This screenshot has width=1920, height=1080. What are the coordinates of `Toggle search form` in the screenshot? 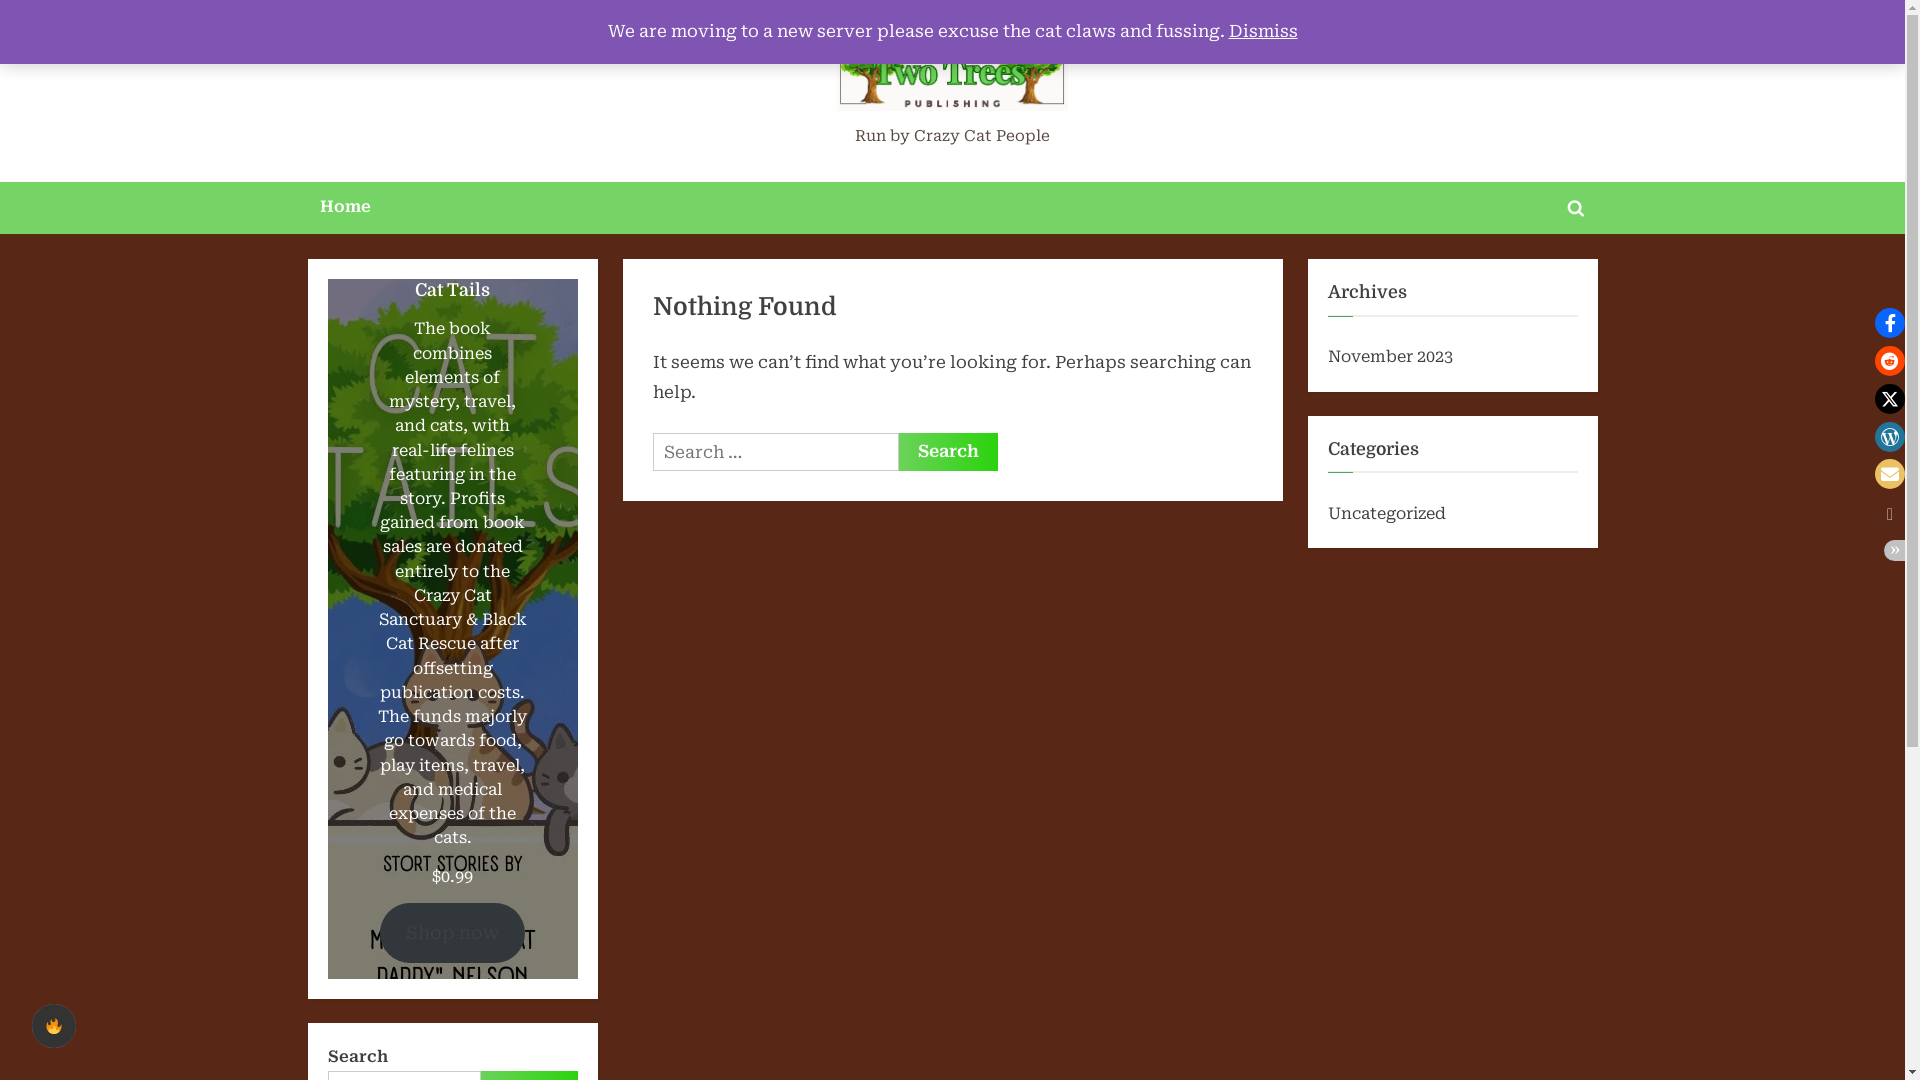 It's located at (1576, 208).